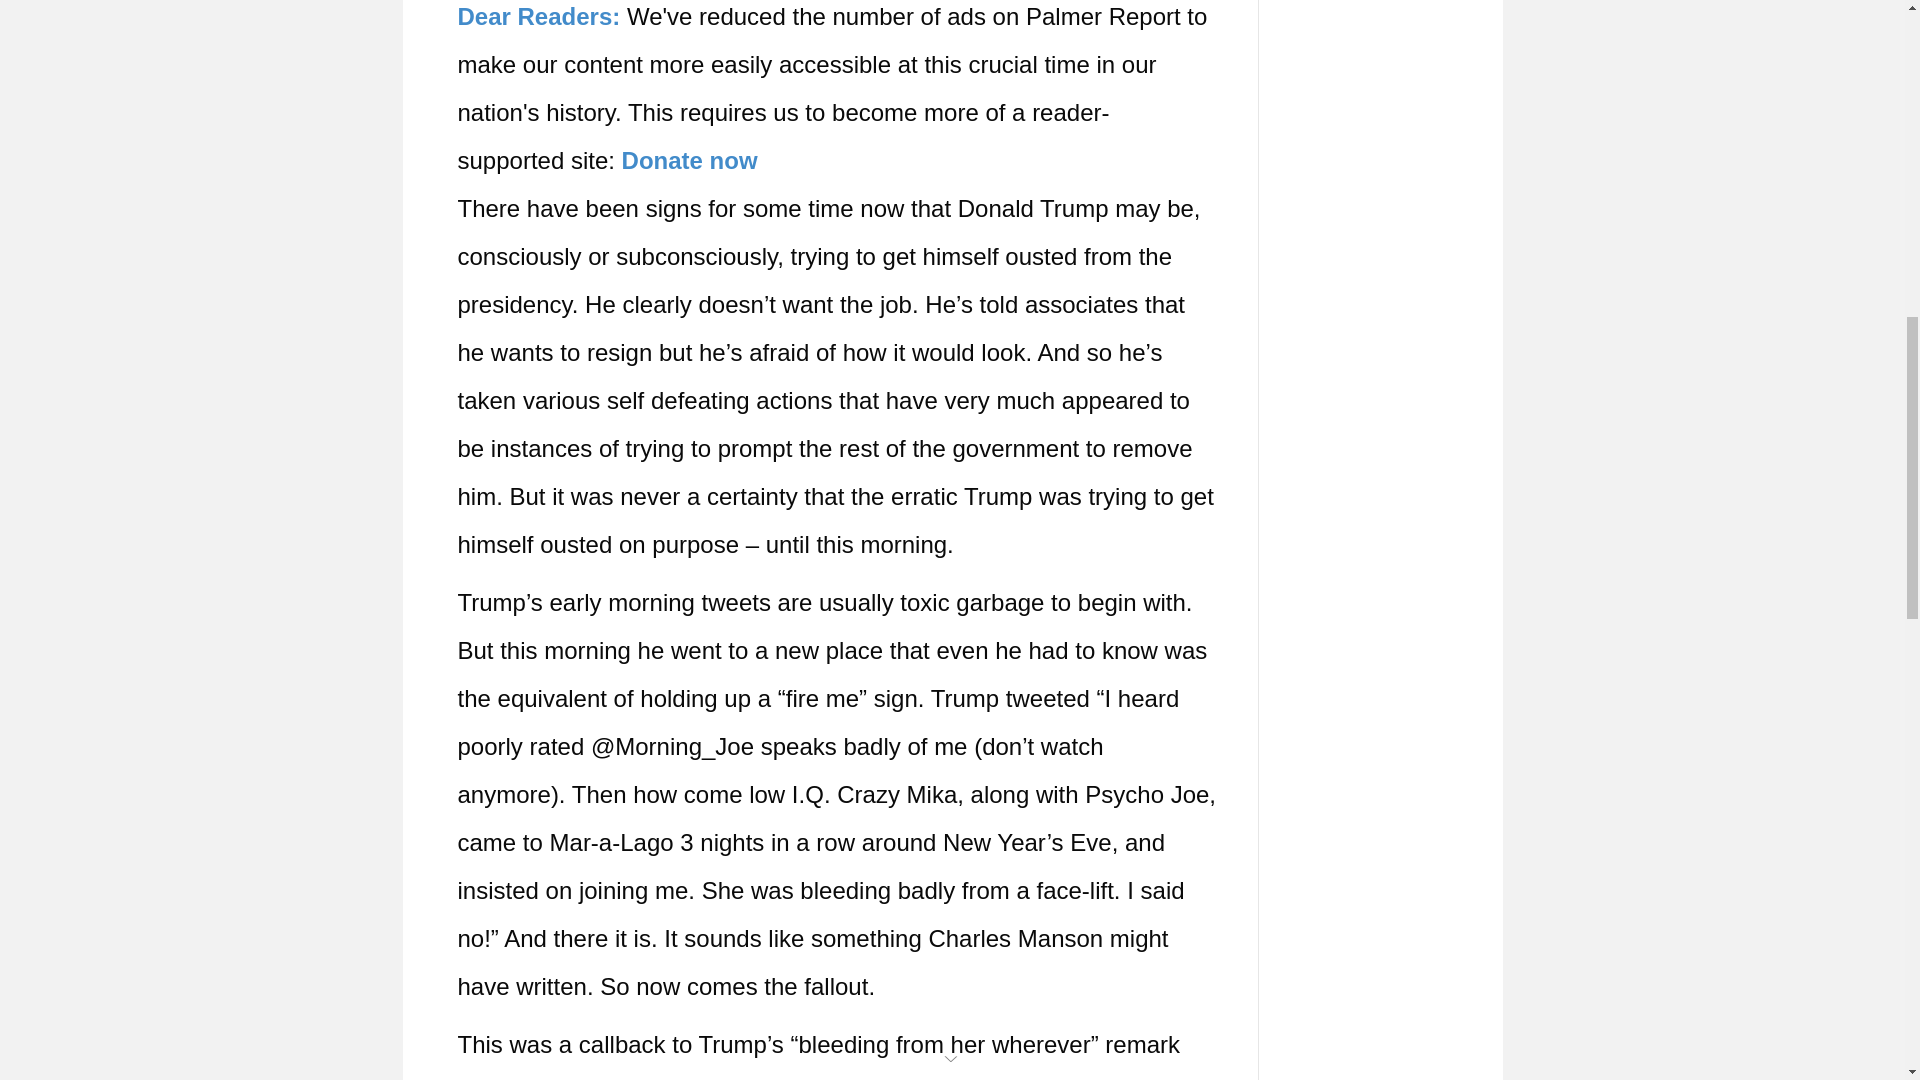 This screenshot has height=1080, width=1920. Describe the element at coordinates (690, 160) in the screenshot. I see `Donate now` at that location.